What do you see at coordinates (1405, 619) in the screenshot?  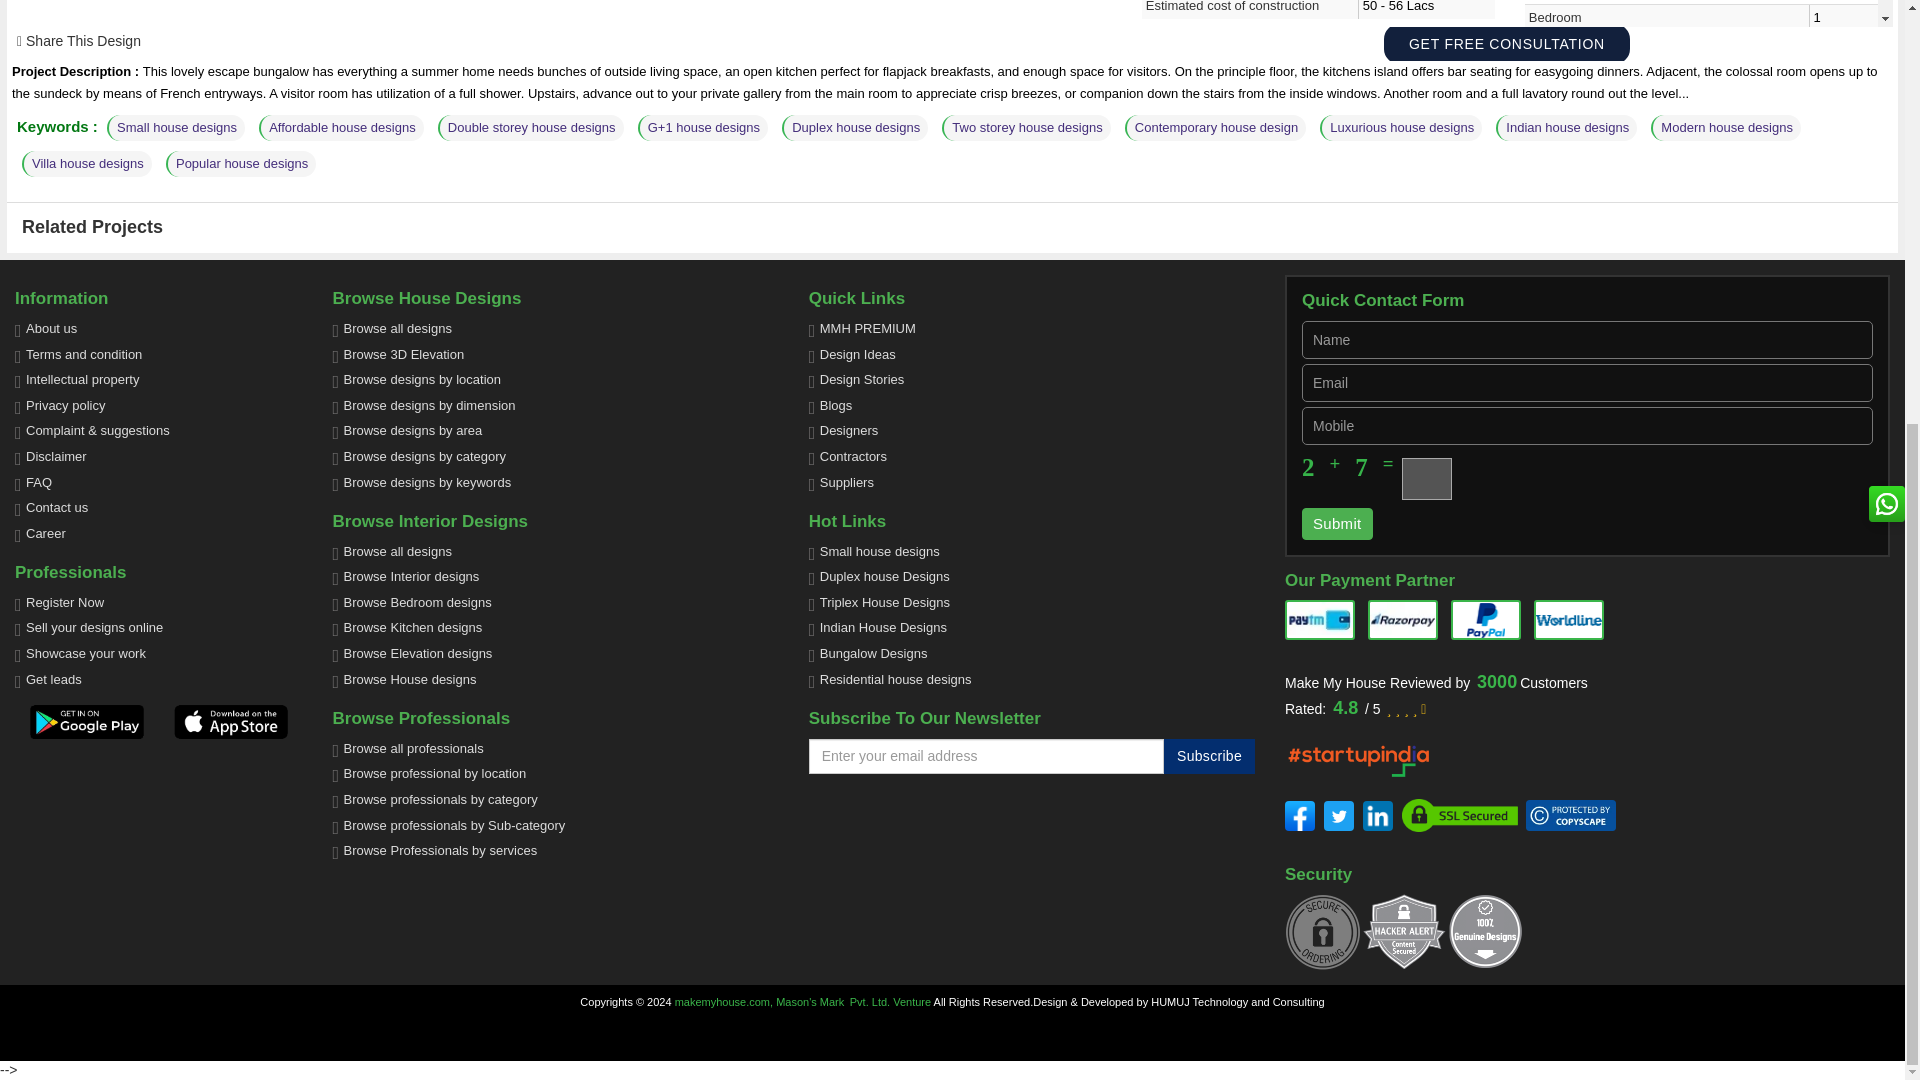 I see `Click to pay` at bounding box center [1405, 619].